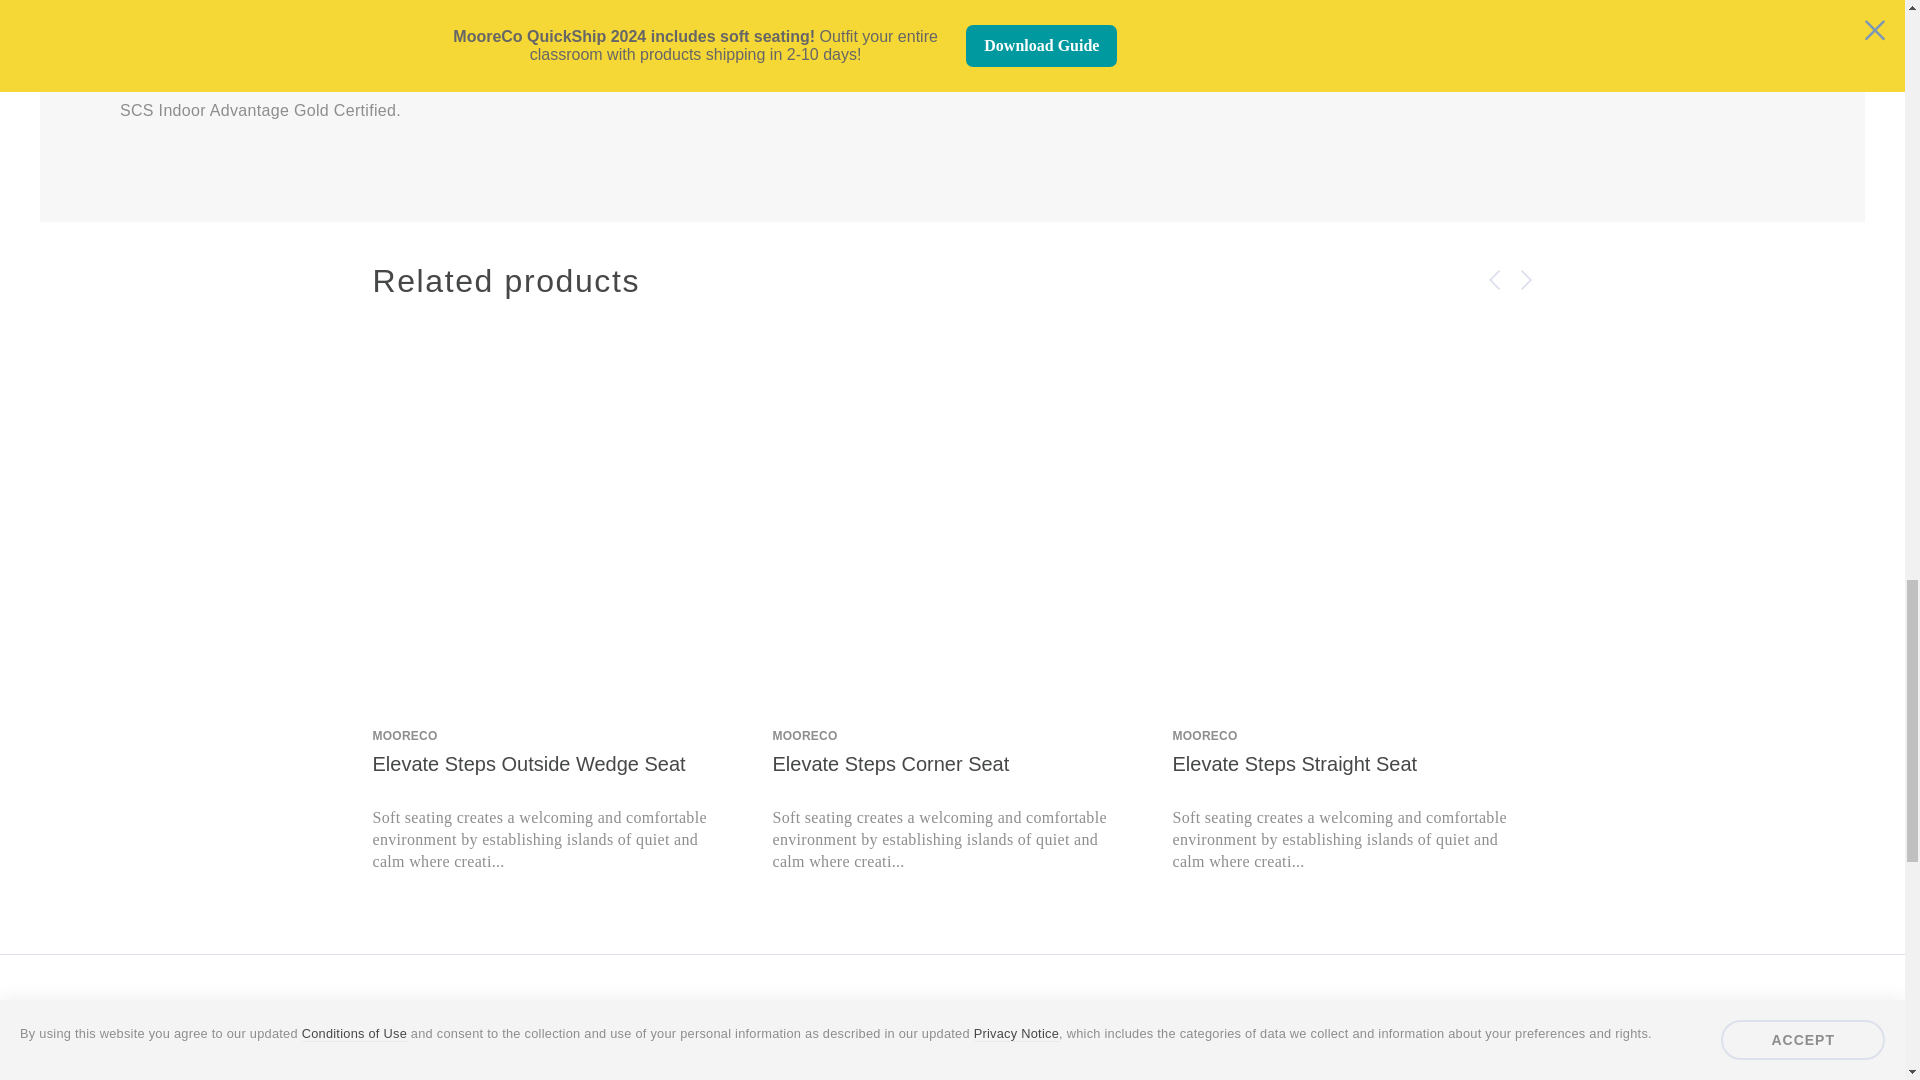 This screenshot has width=1920, height=1080. Describe the element at coordinates (1352, 520) in the screenshot. I see `Elevate Steps Straight Seat` at that location.